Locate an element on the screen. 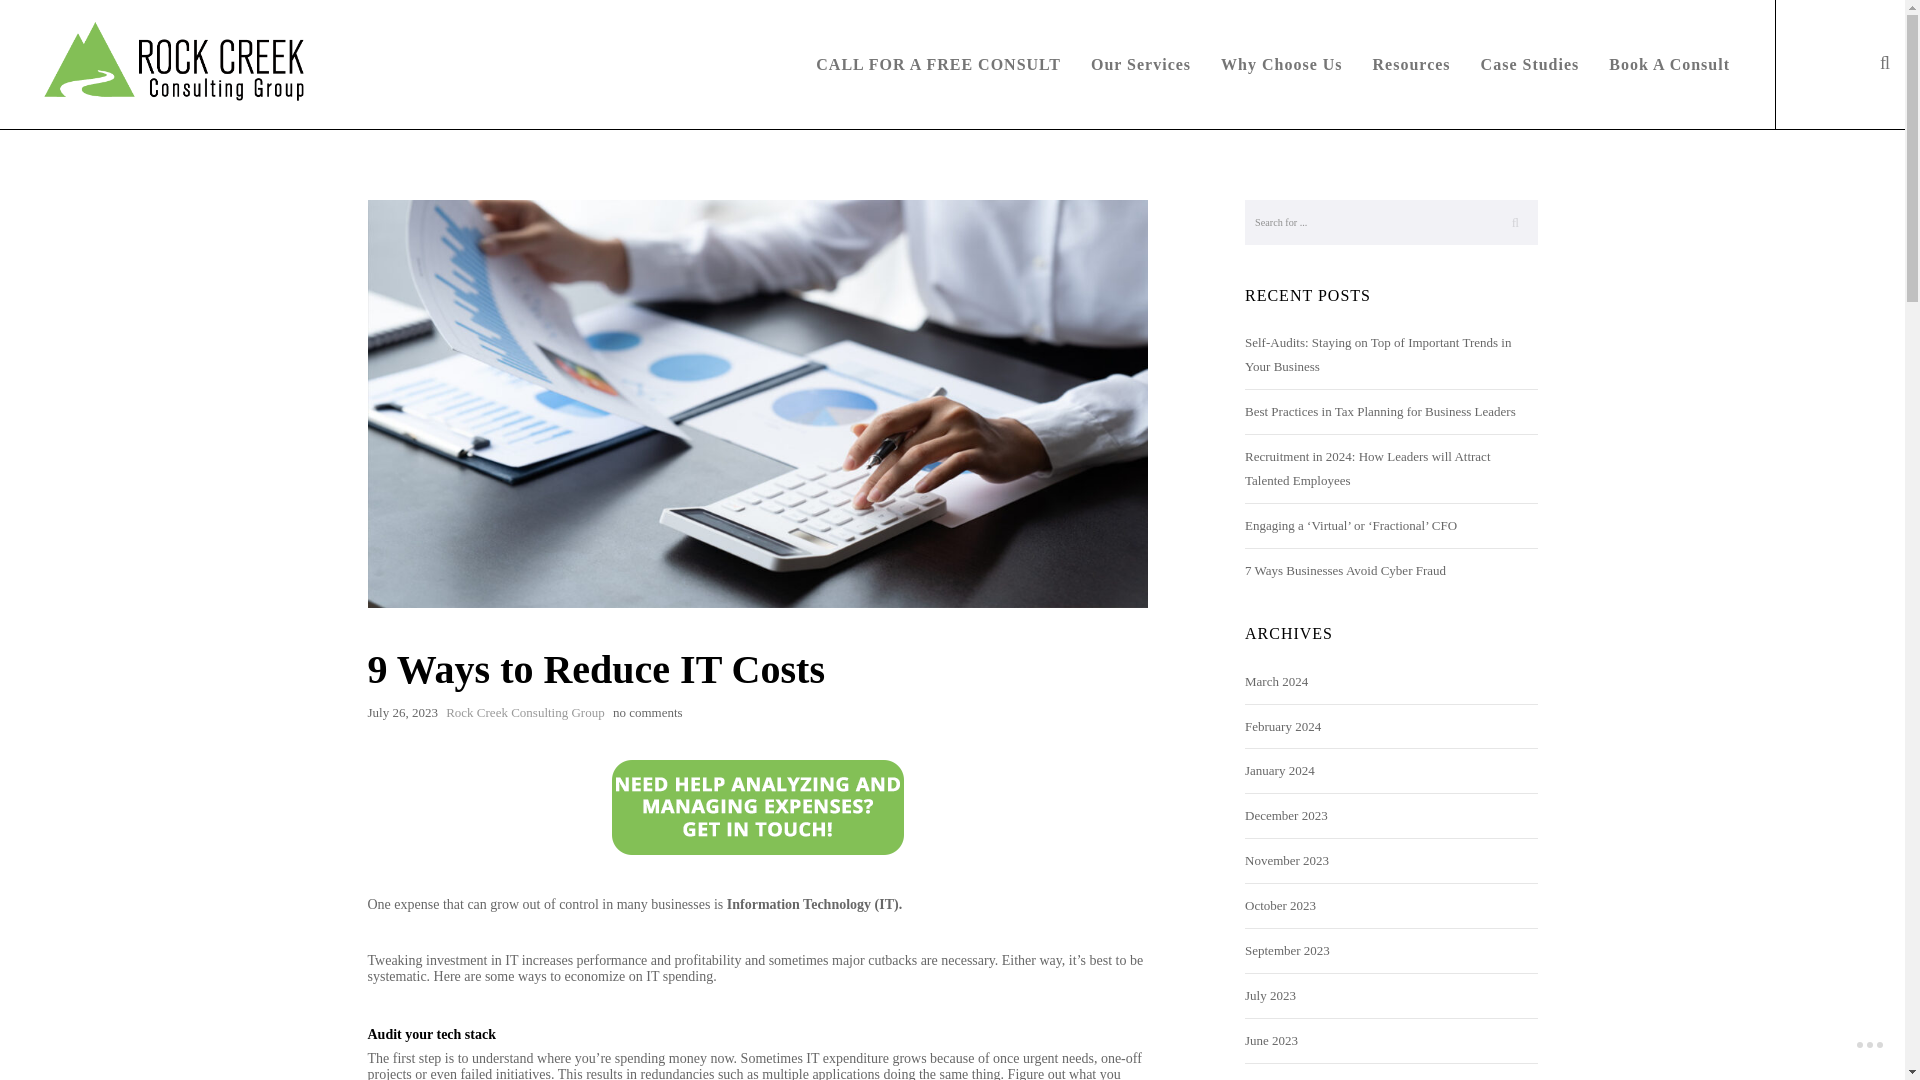  Our Services is located at coordinates (1140, 64).